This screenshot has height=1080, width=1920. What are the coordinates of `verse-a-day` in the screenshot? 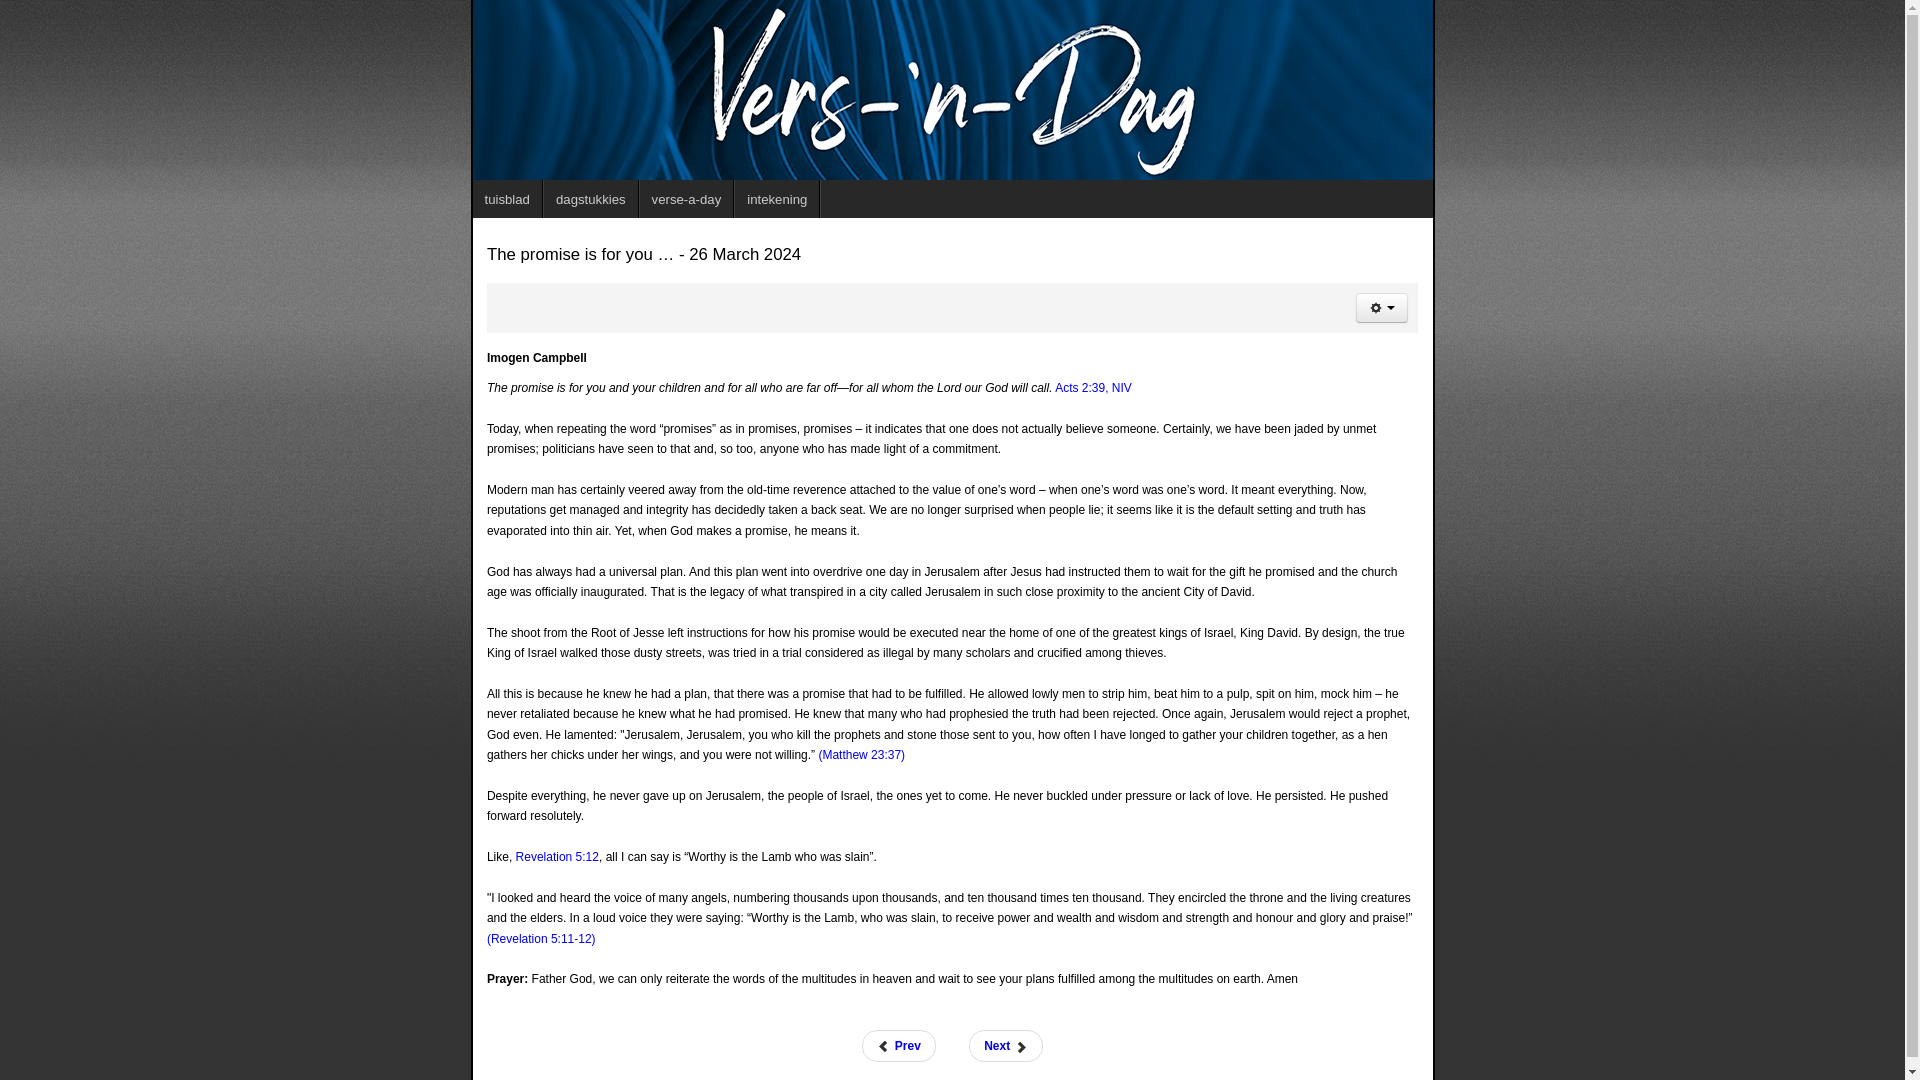 It's located at (687, 199).